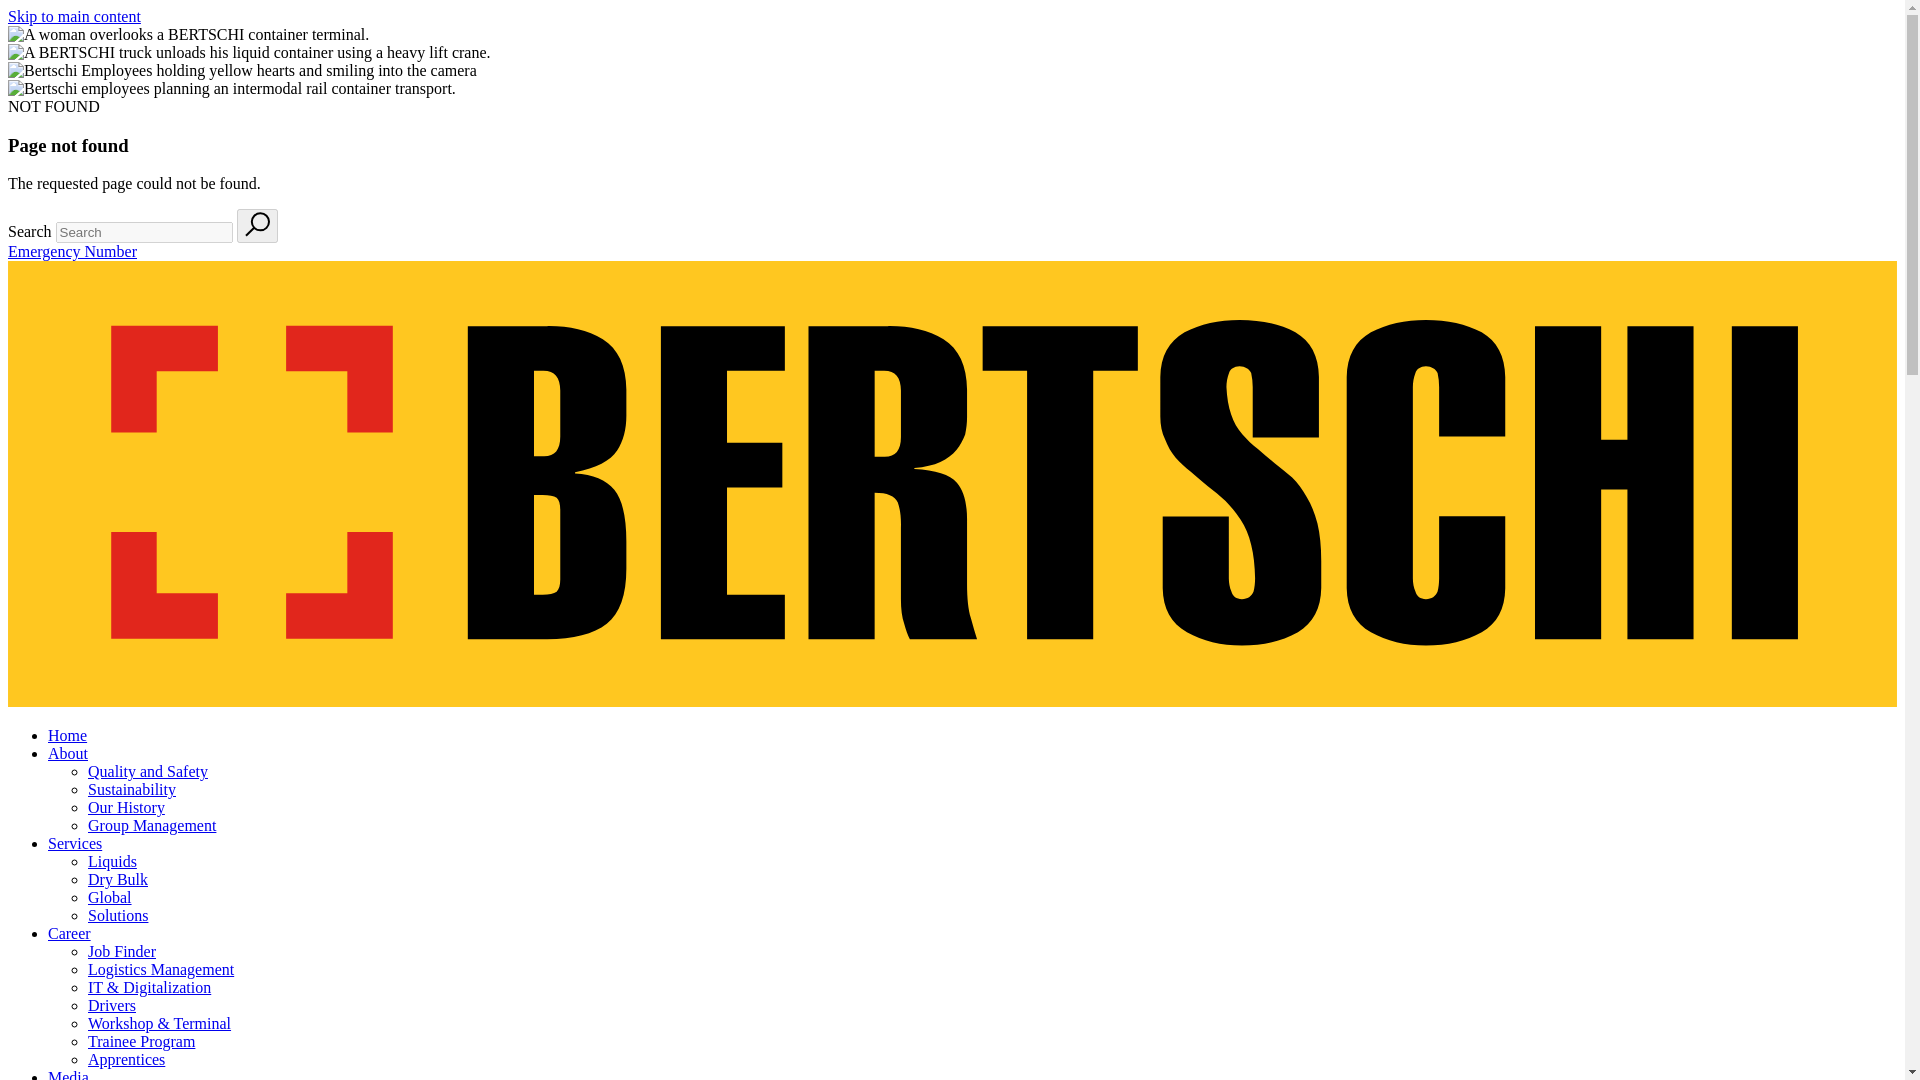  What do you see at coordinates (148, 770) in the screenshot?
I see `Quality and Safety` at bounding box center [148, 770].